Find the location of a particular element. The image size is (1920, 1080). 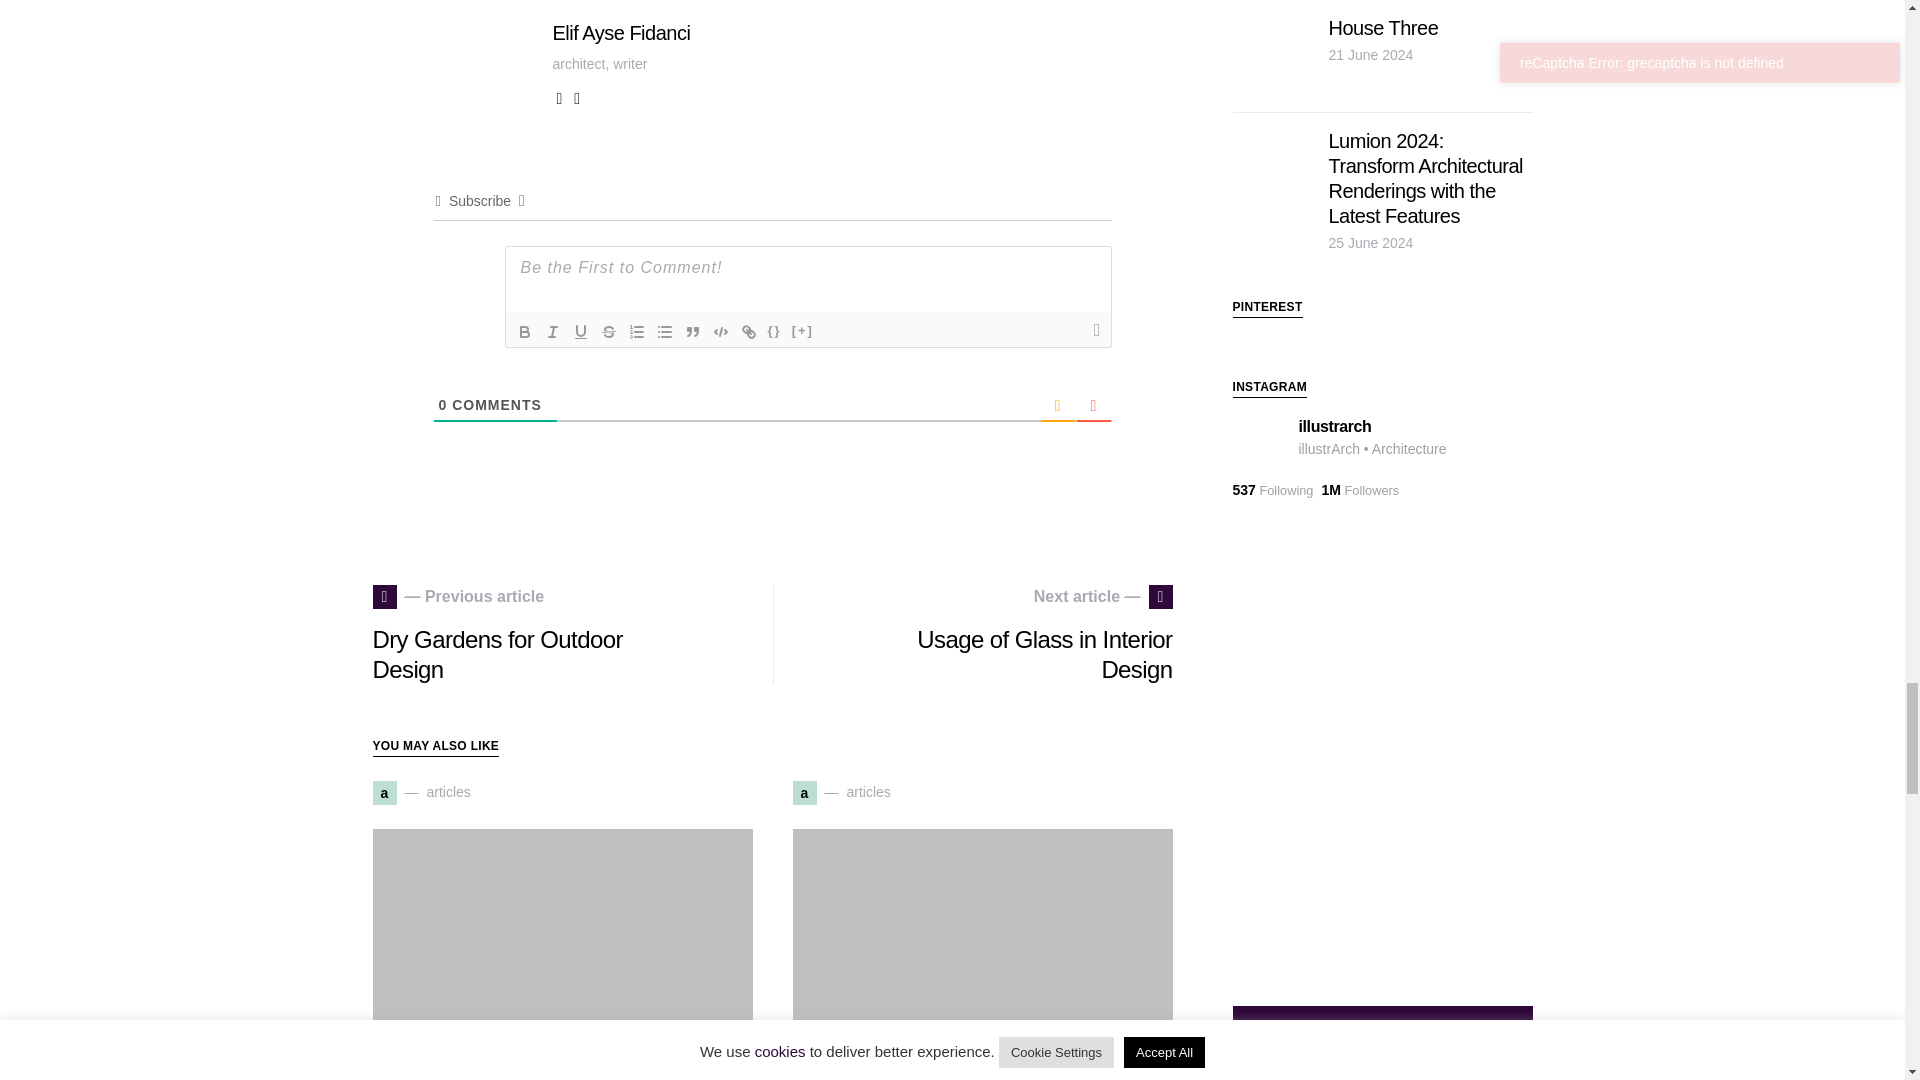

Spoiler is located at coordinates (803, 332).